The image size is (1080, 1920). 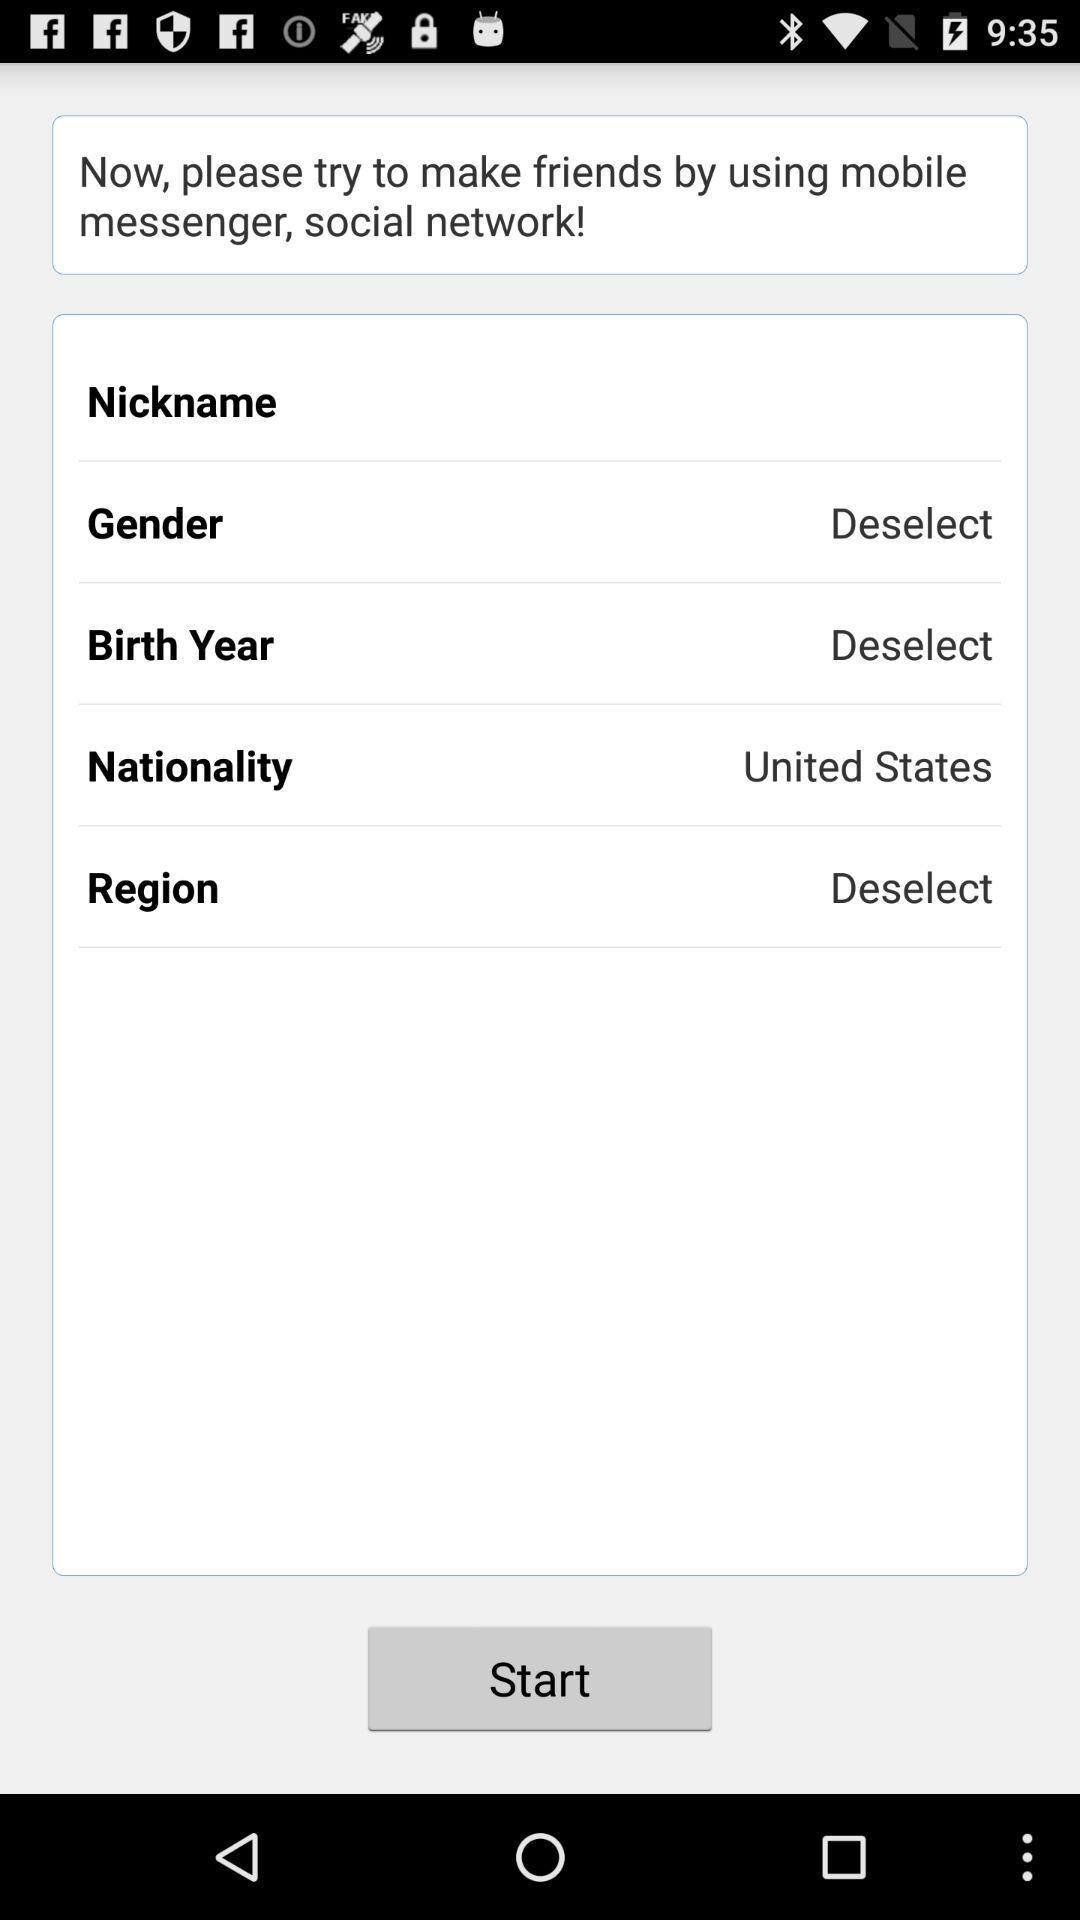 I want to click on swipe to start button, so click(x=540, y=1678).